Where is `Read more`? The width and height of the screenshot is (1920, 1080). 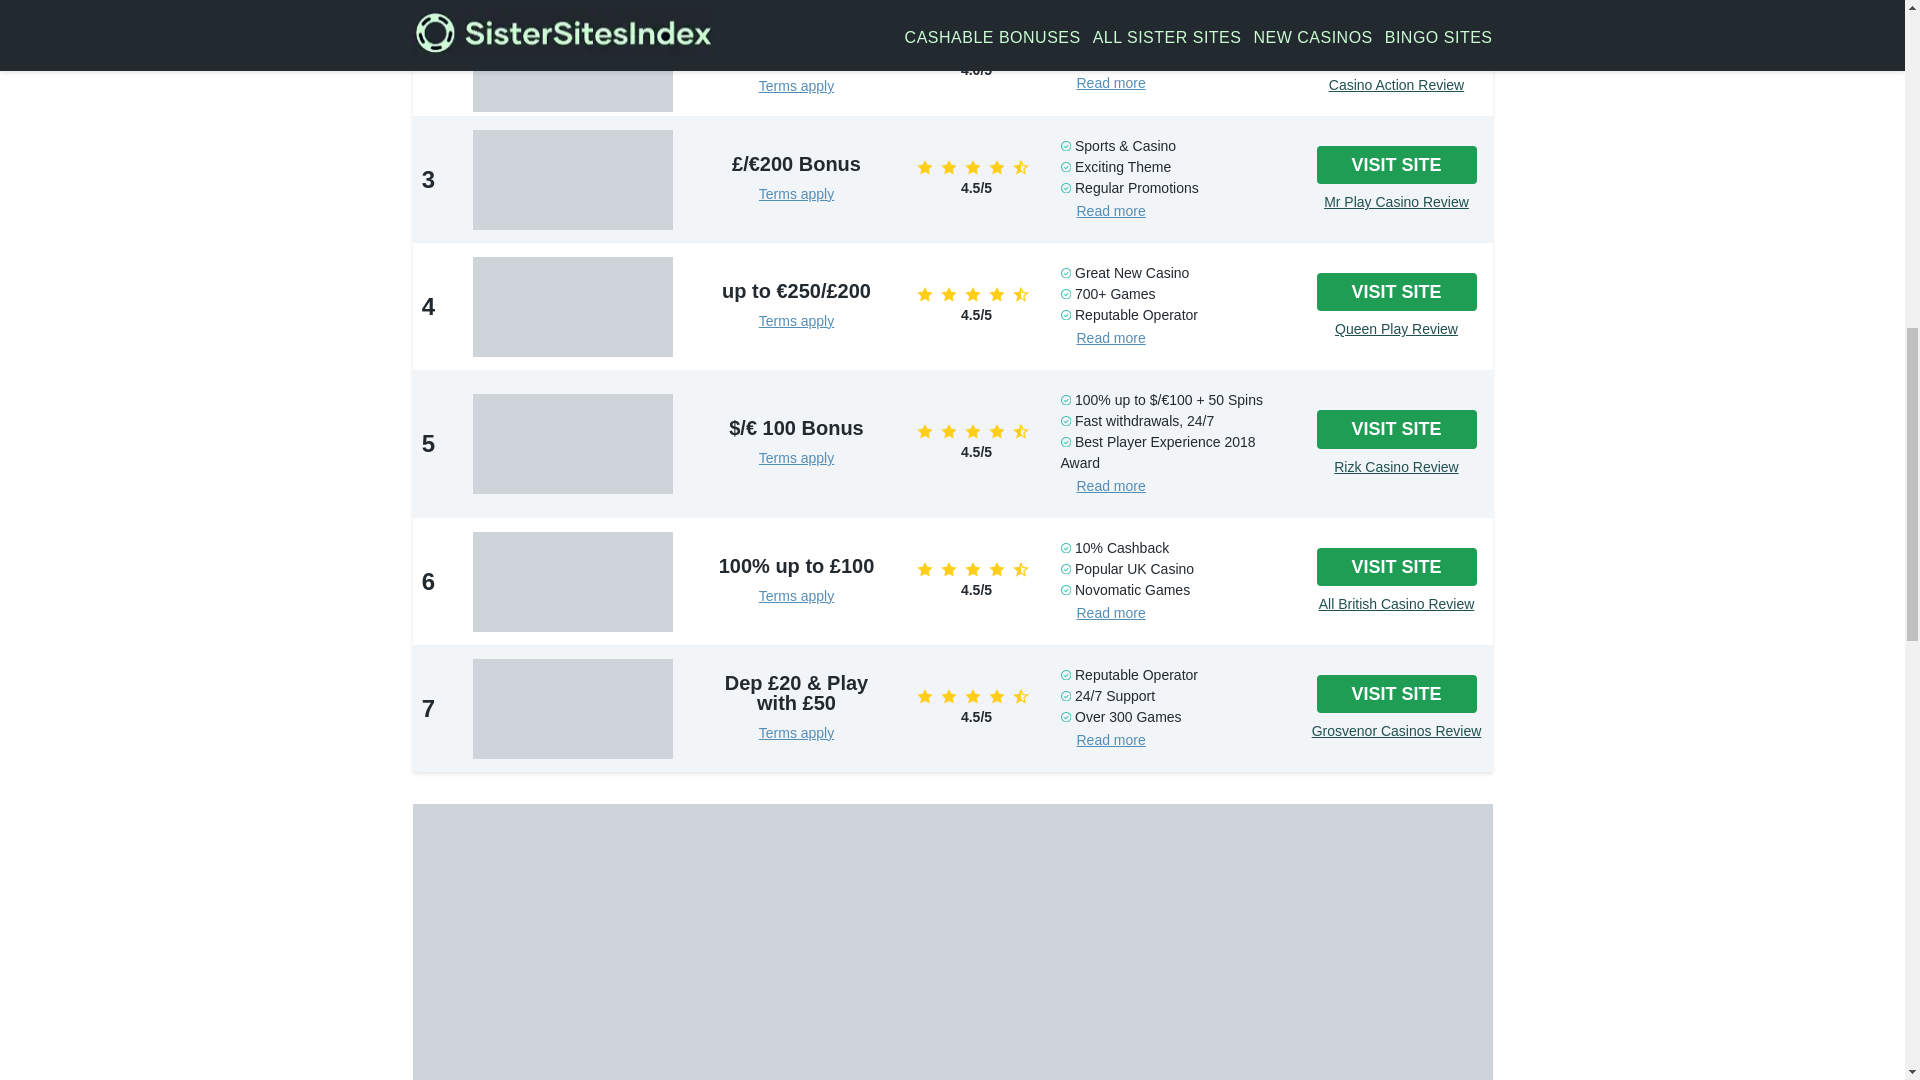 Read more is located at coordinates (1110, 211).